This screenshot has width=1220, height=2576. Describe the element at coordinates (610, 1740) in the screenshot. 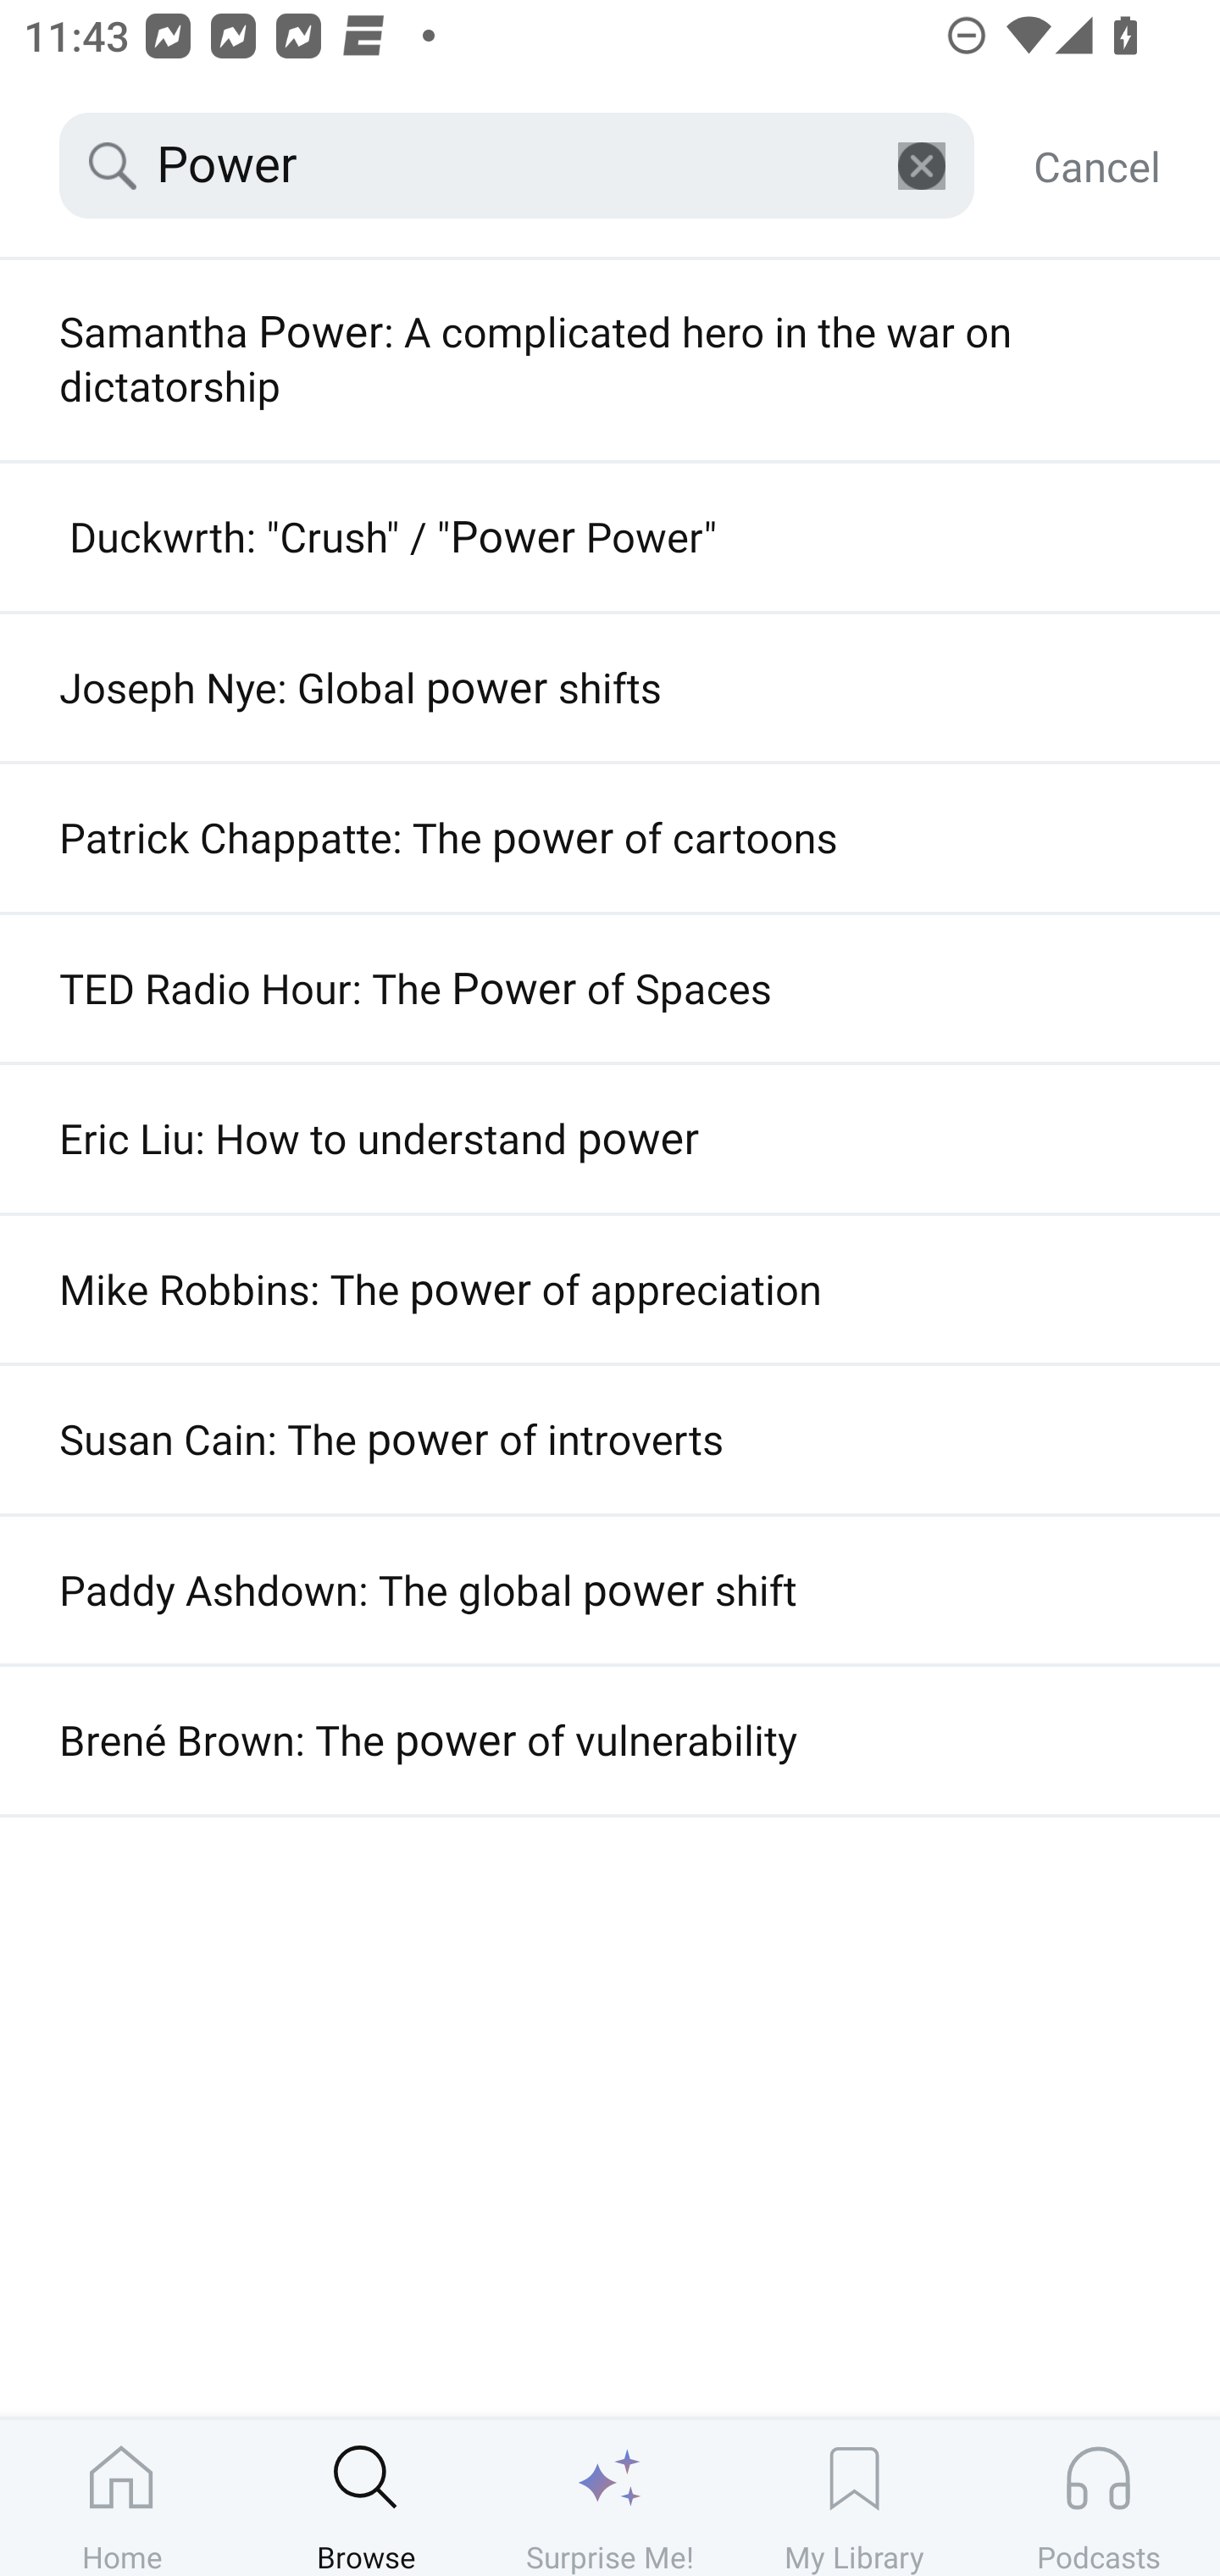

I see `Brené Brown: The power of vulnerability` at that location.